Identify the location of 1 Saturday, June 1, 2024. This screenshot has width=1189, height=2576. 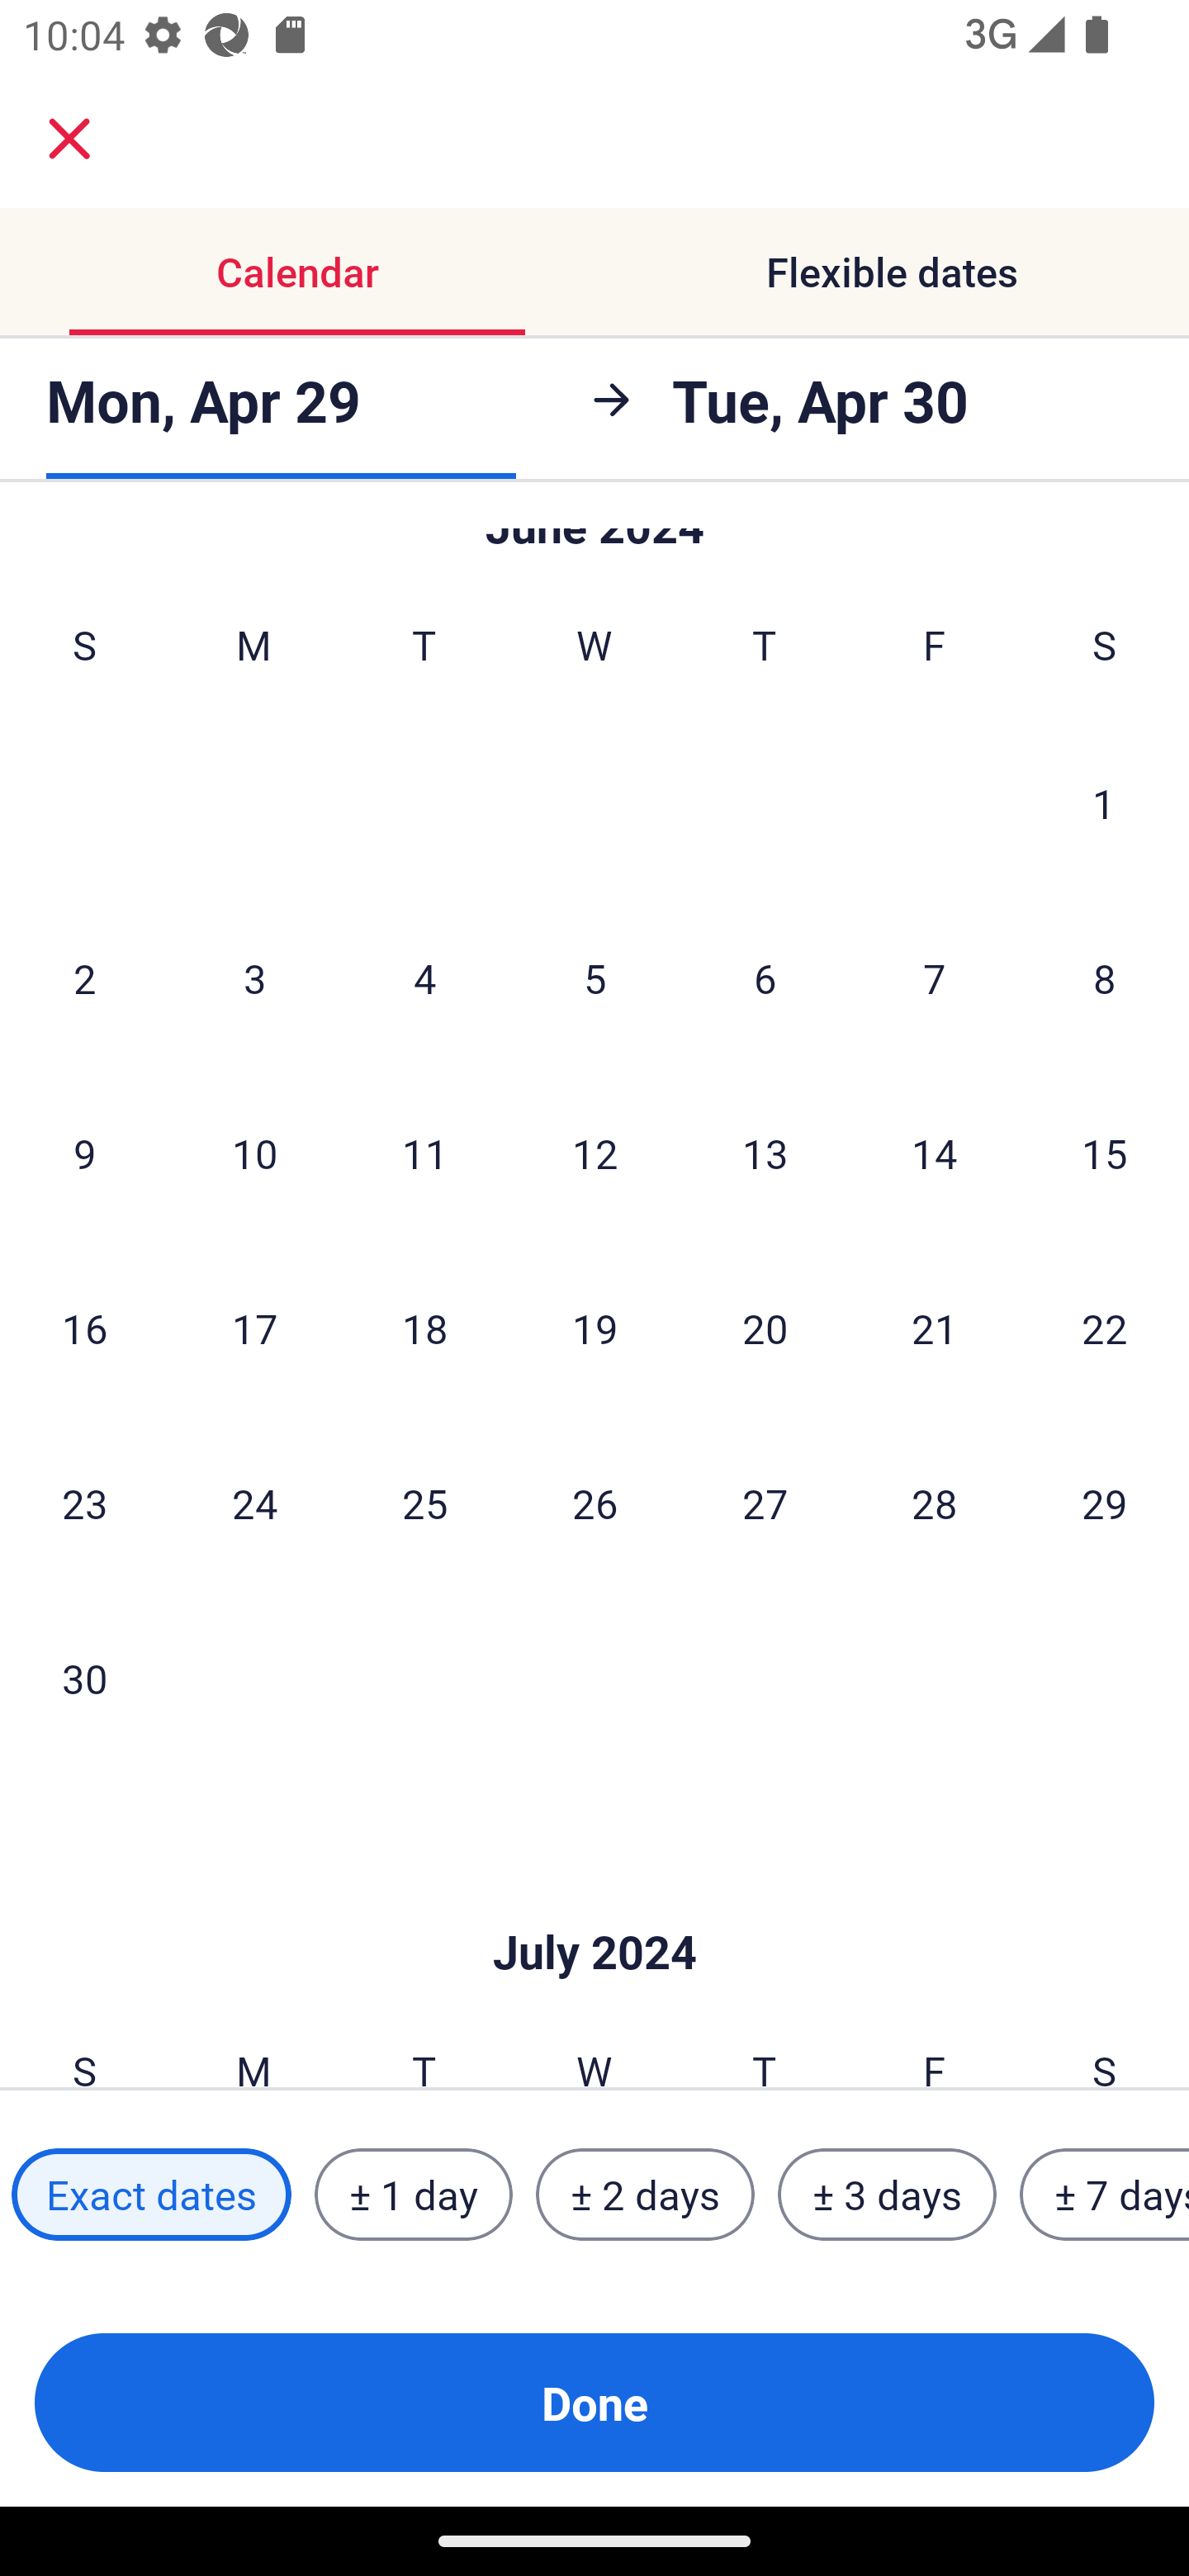
(1104, 803).